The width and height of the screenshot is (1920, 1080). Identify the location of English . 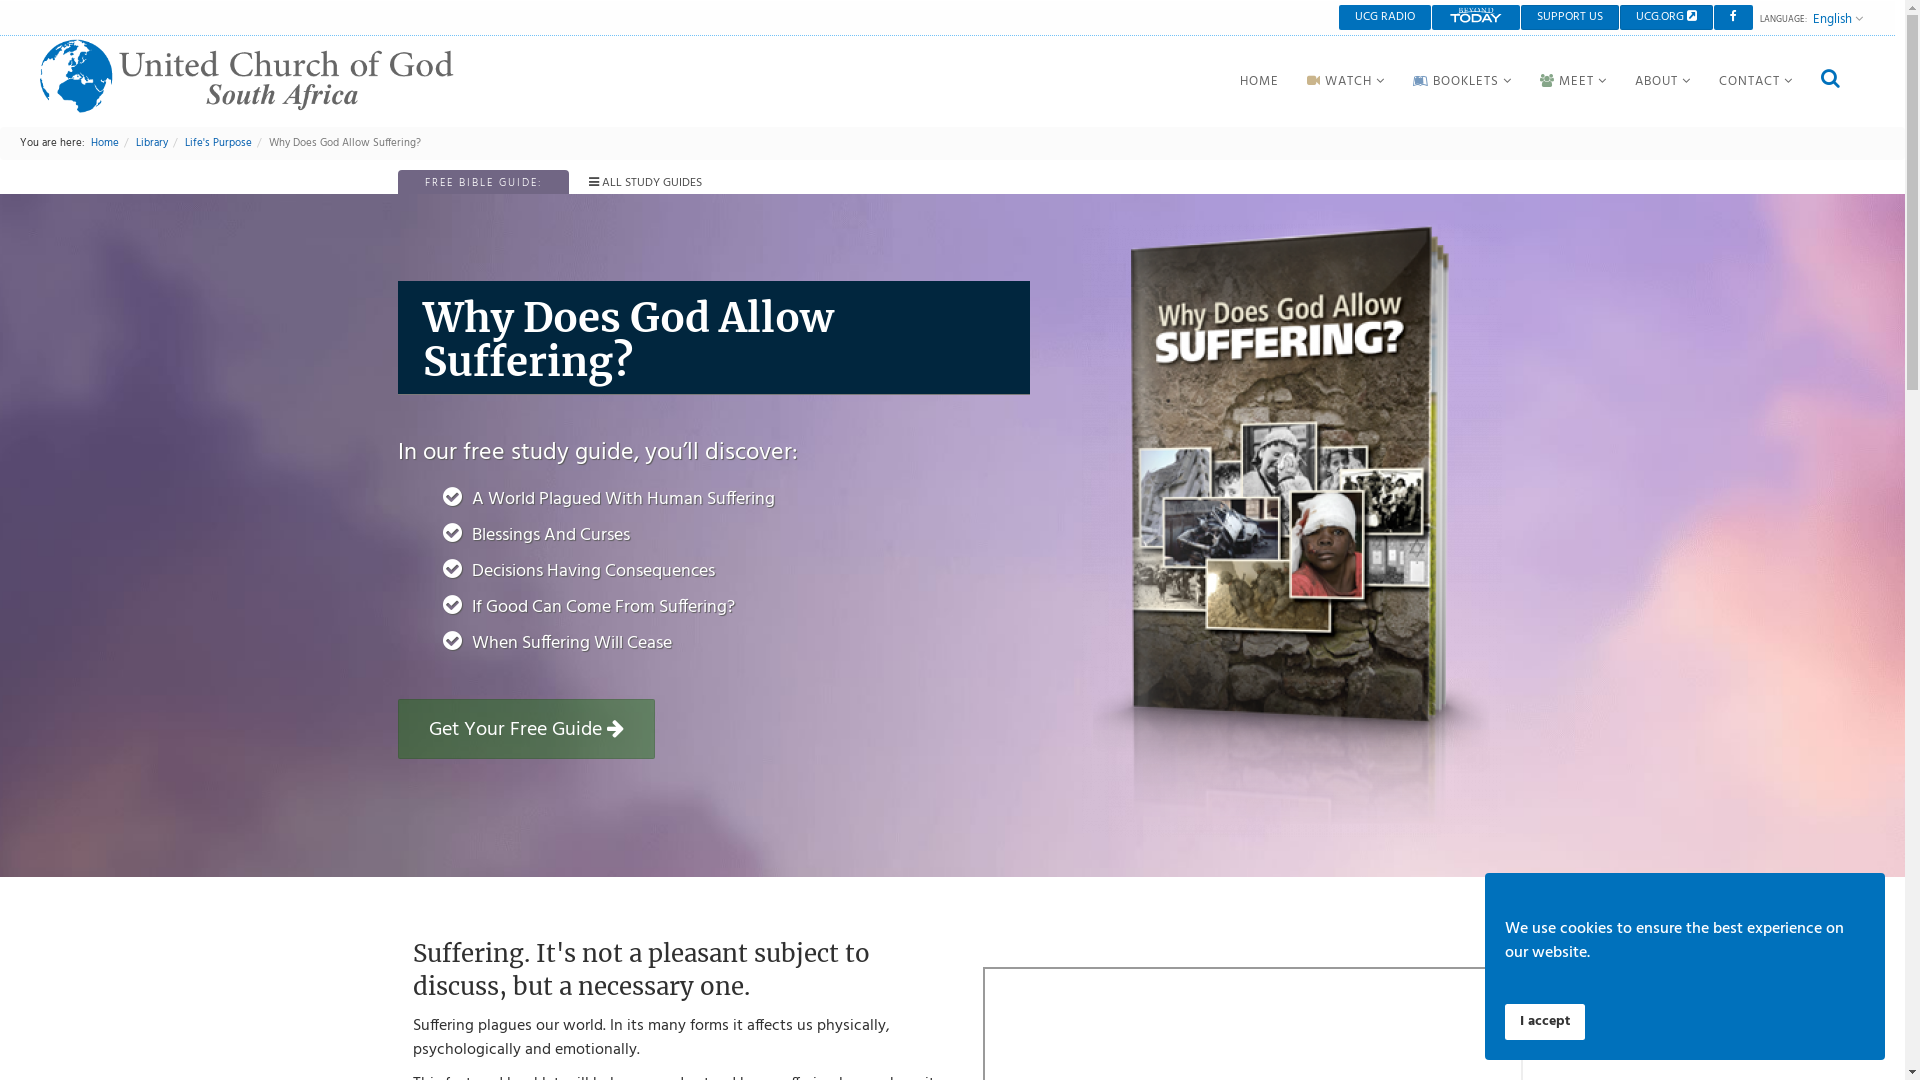
(1838, 18).